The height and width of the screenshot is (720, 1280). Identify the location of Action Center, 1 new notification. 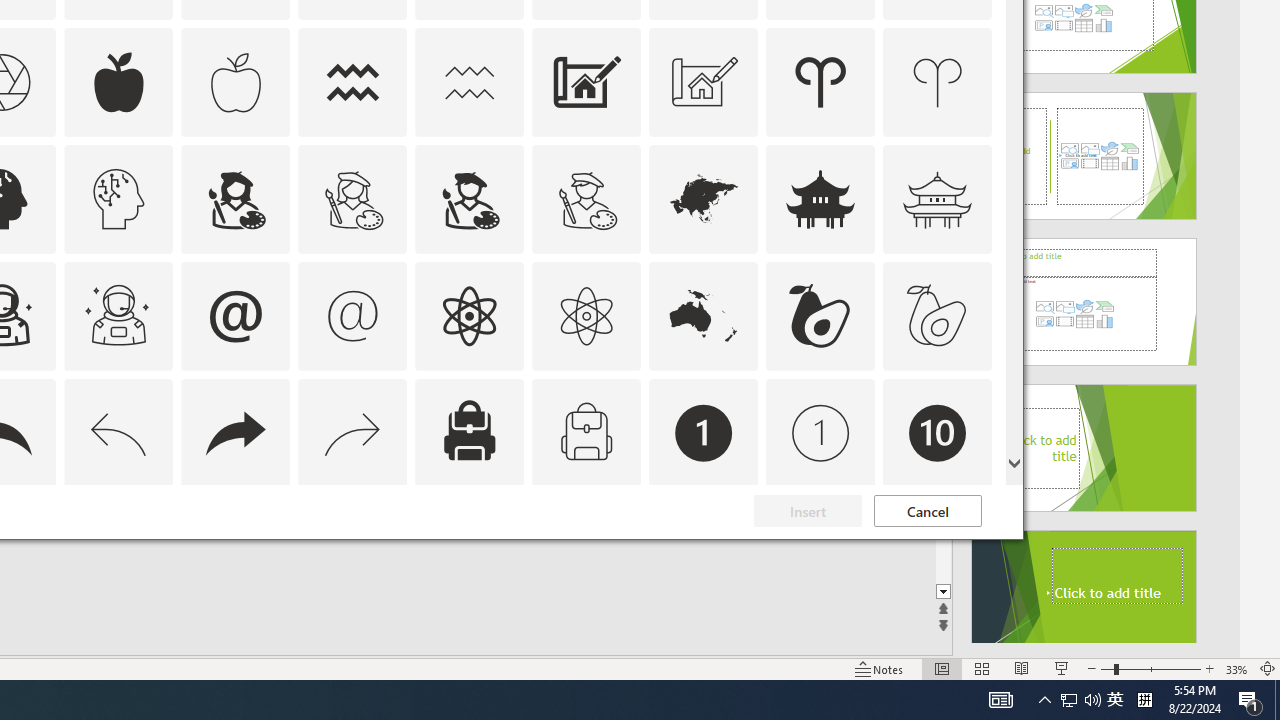
(1250, 700).